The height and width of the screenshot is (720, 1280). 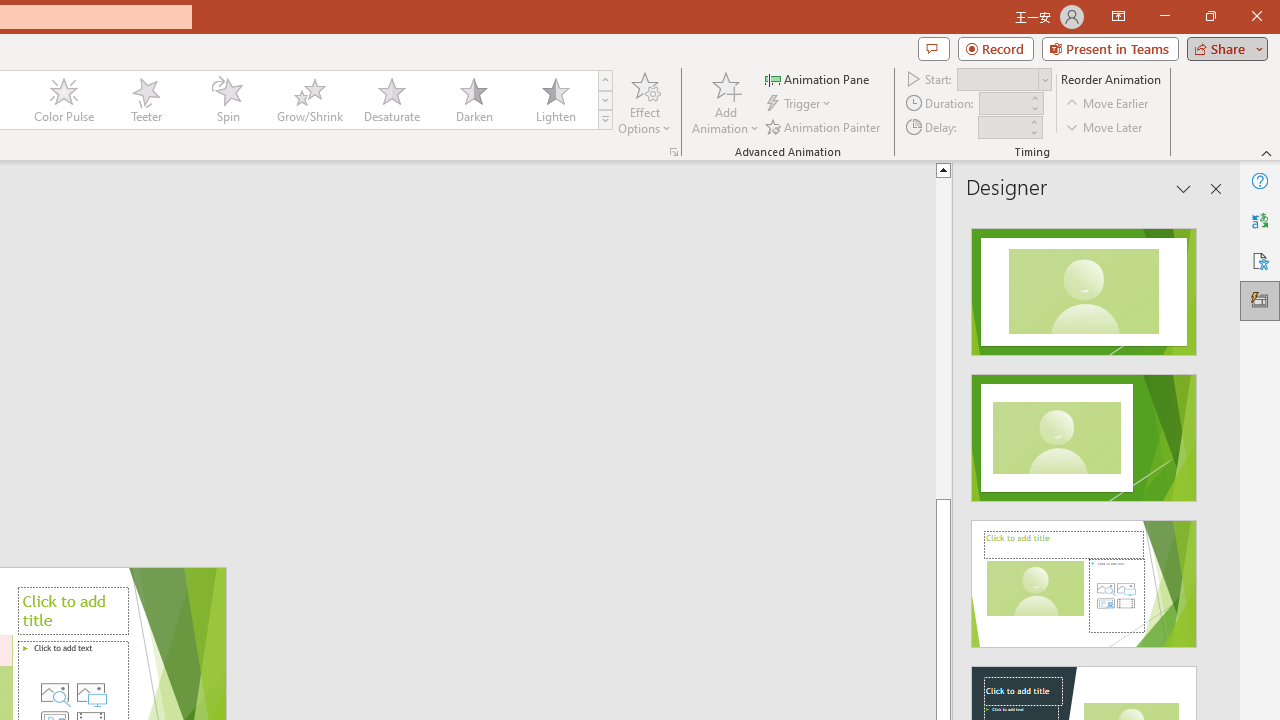 I want to click on Design Idea, so click(x=1084, y=577).